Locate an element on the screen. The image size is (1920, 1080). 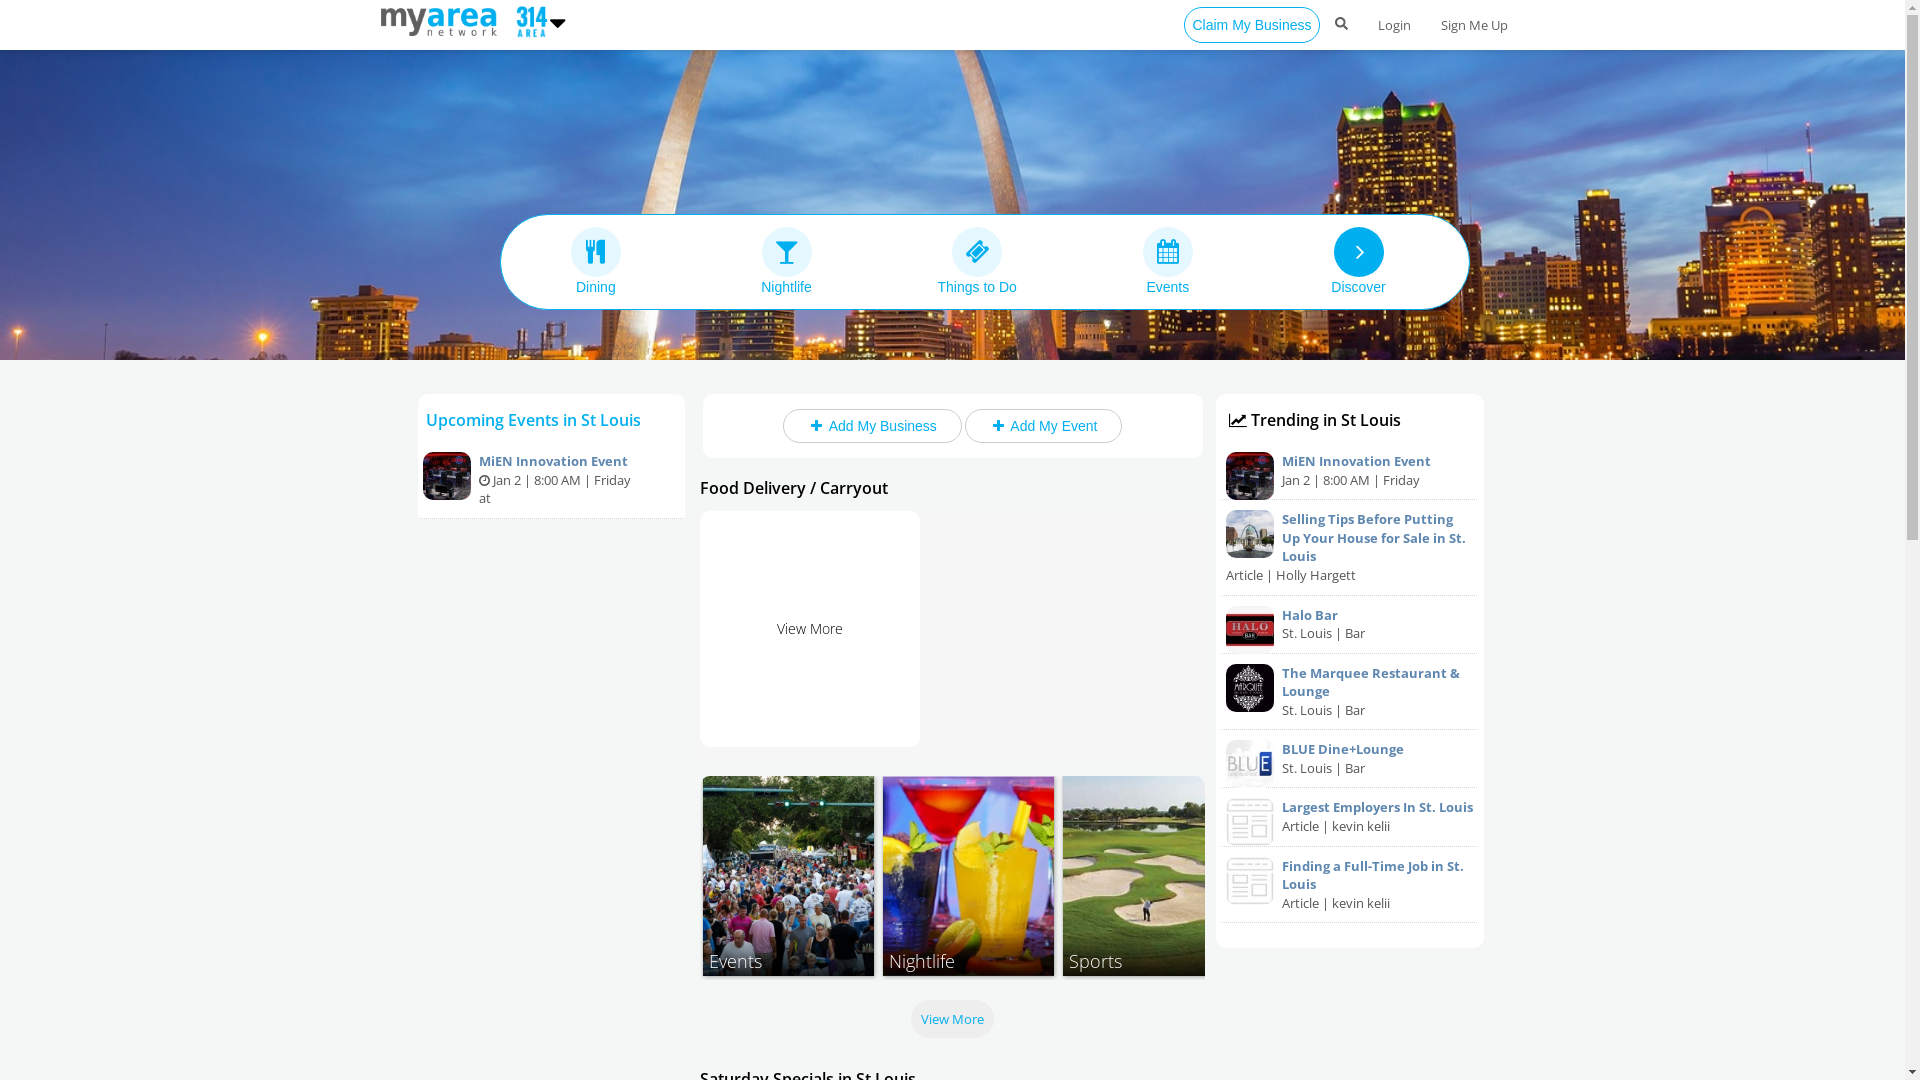
    Add My Event    is located at coordinates (1043, 426).